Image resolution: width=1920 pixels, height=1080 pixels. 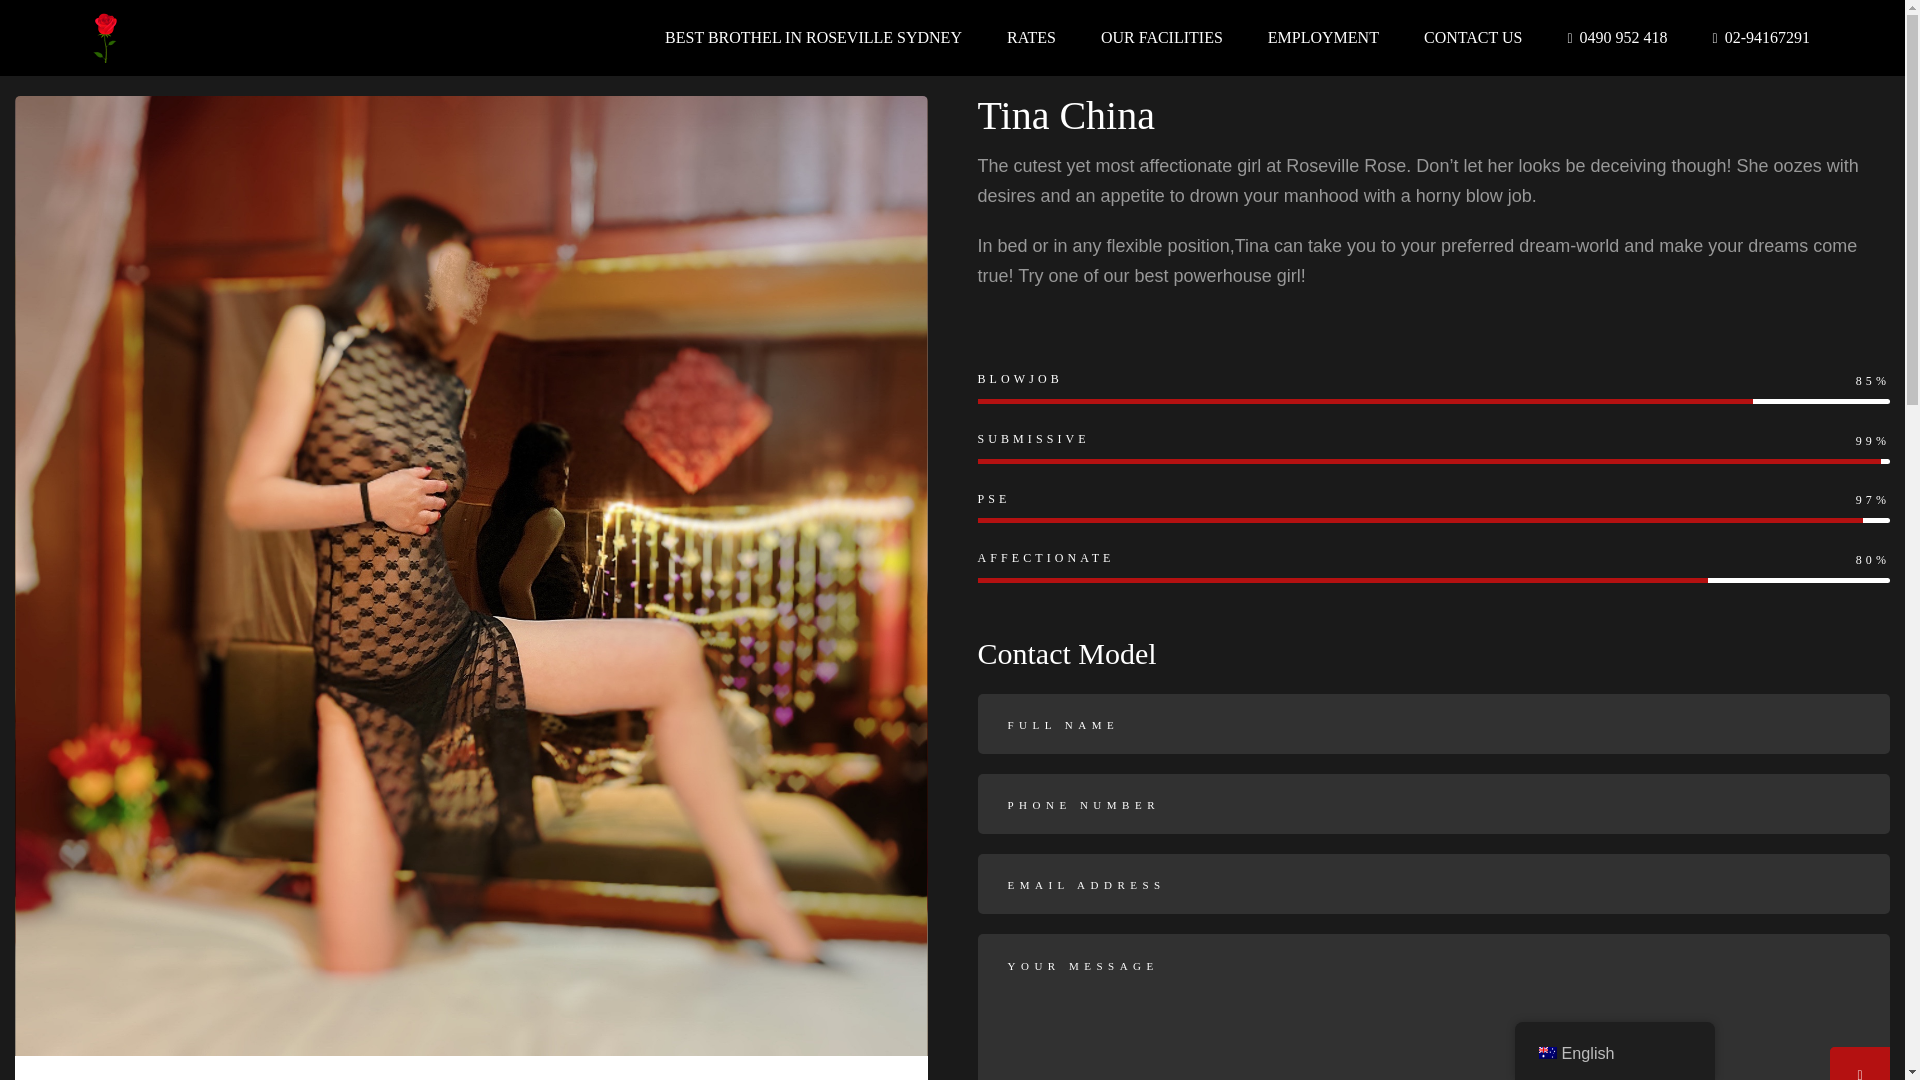 I want to click on CONTACT US, so click(x=1473, y=38).